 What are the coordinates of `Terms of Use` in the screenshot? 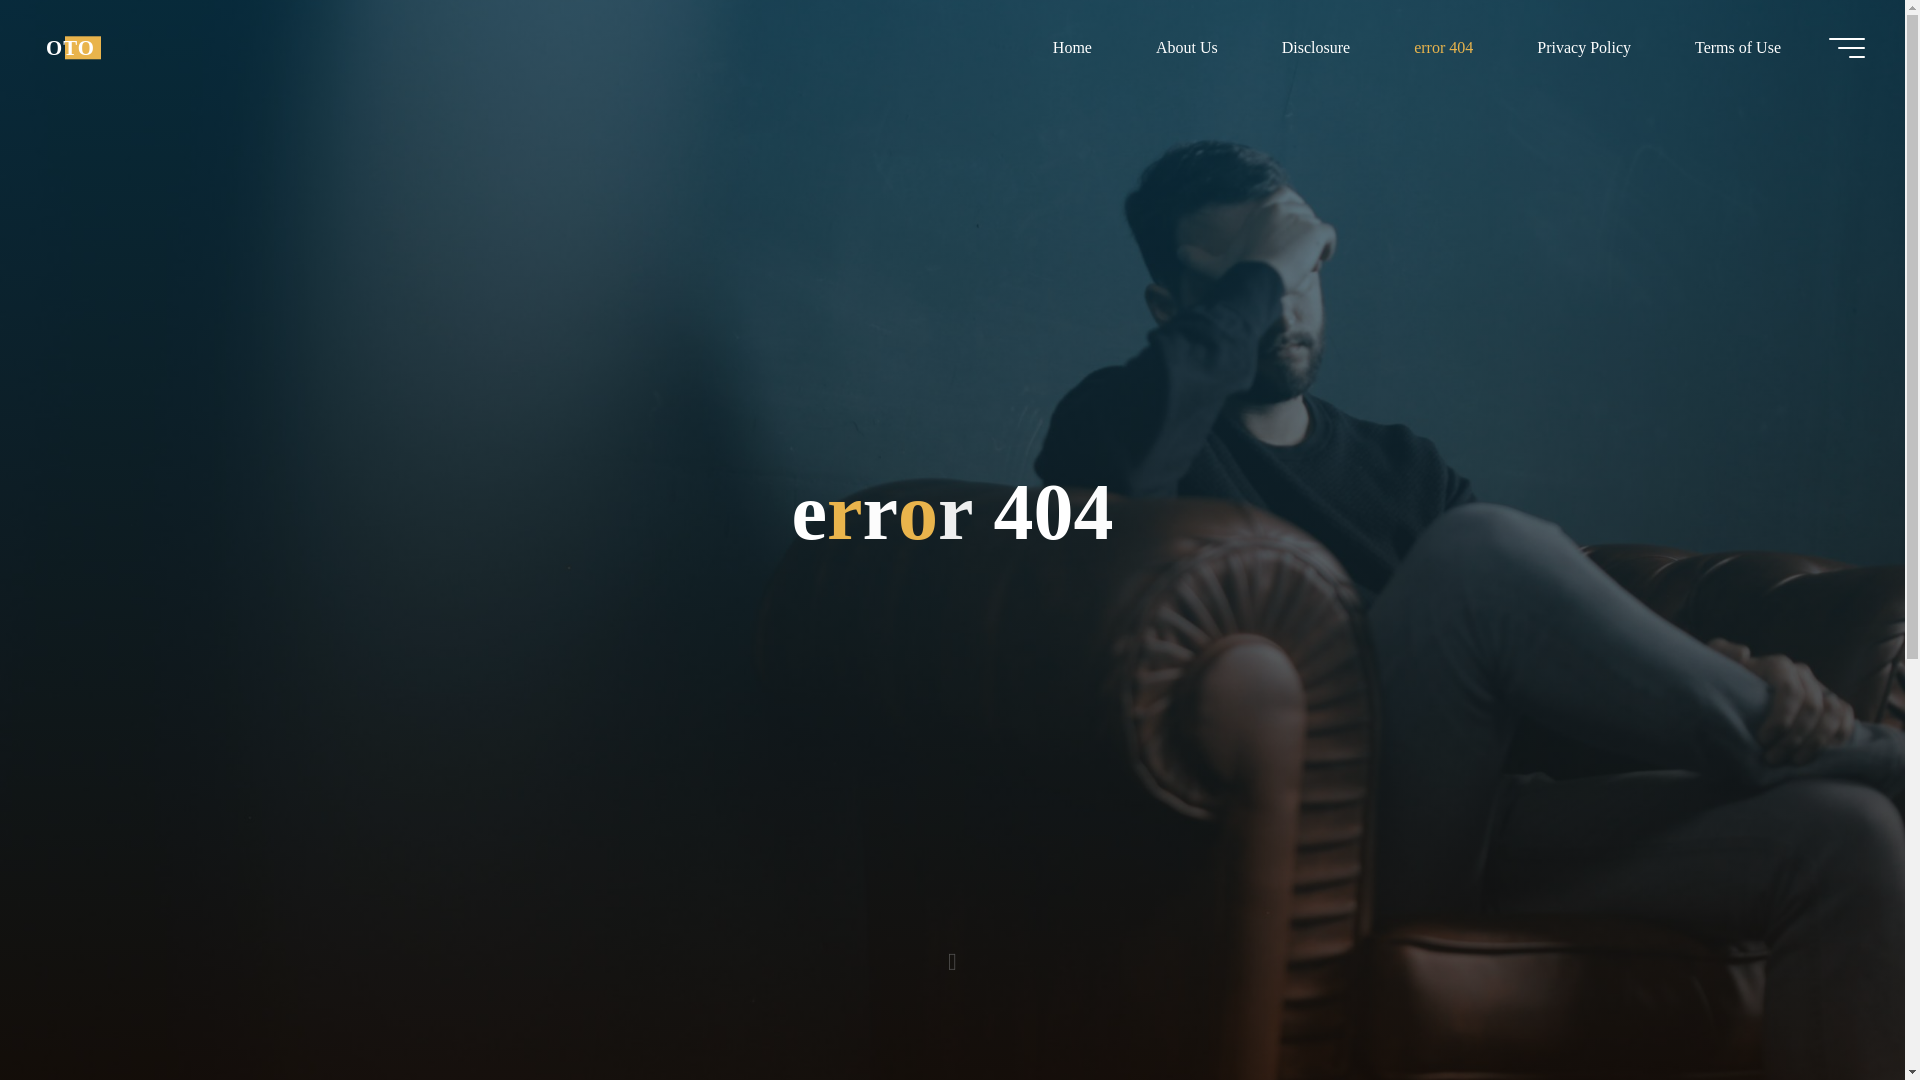 It's located at (1737, 47).